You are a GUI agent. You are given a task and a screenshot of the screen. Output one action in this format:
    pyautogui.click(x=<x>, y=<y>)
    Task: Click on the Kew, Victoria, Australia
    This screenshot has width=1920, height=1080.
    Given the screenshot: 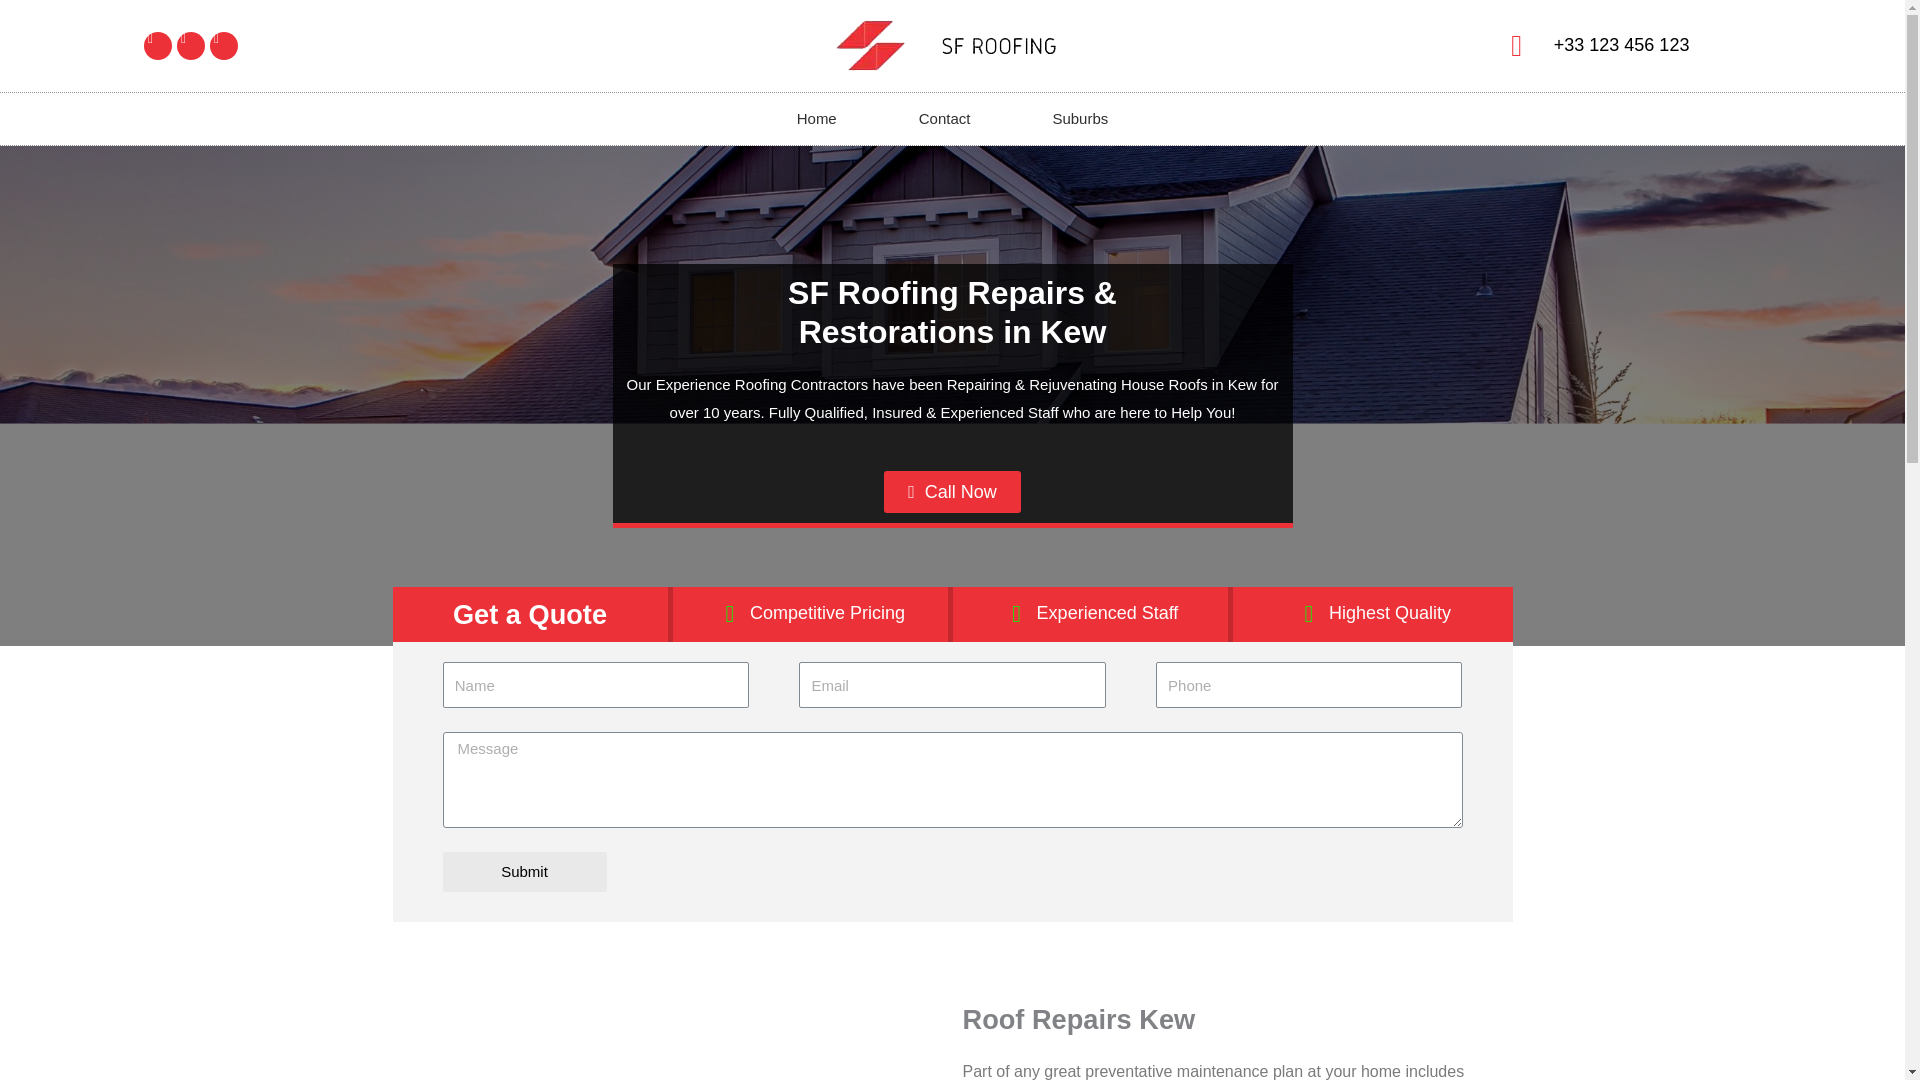 What is the action you would take?
    pyautogui.click(x=672, y=1041)
    